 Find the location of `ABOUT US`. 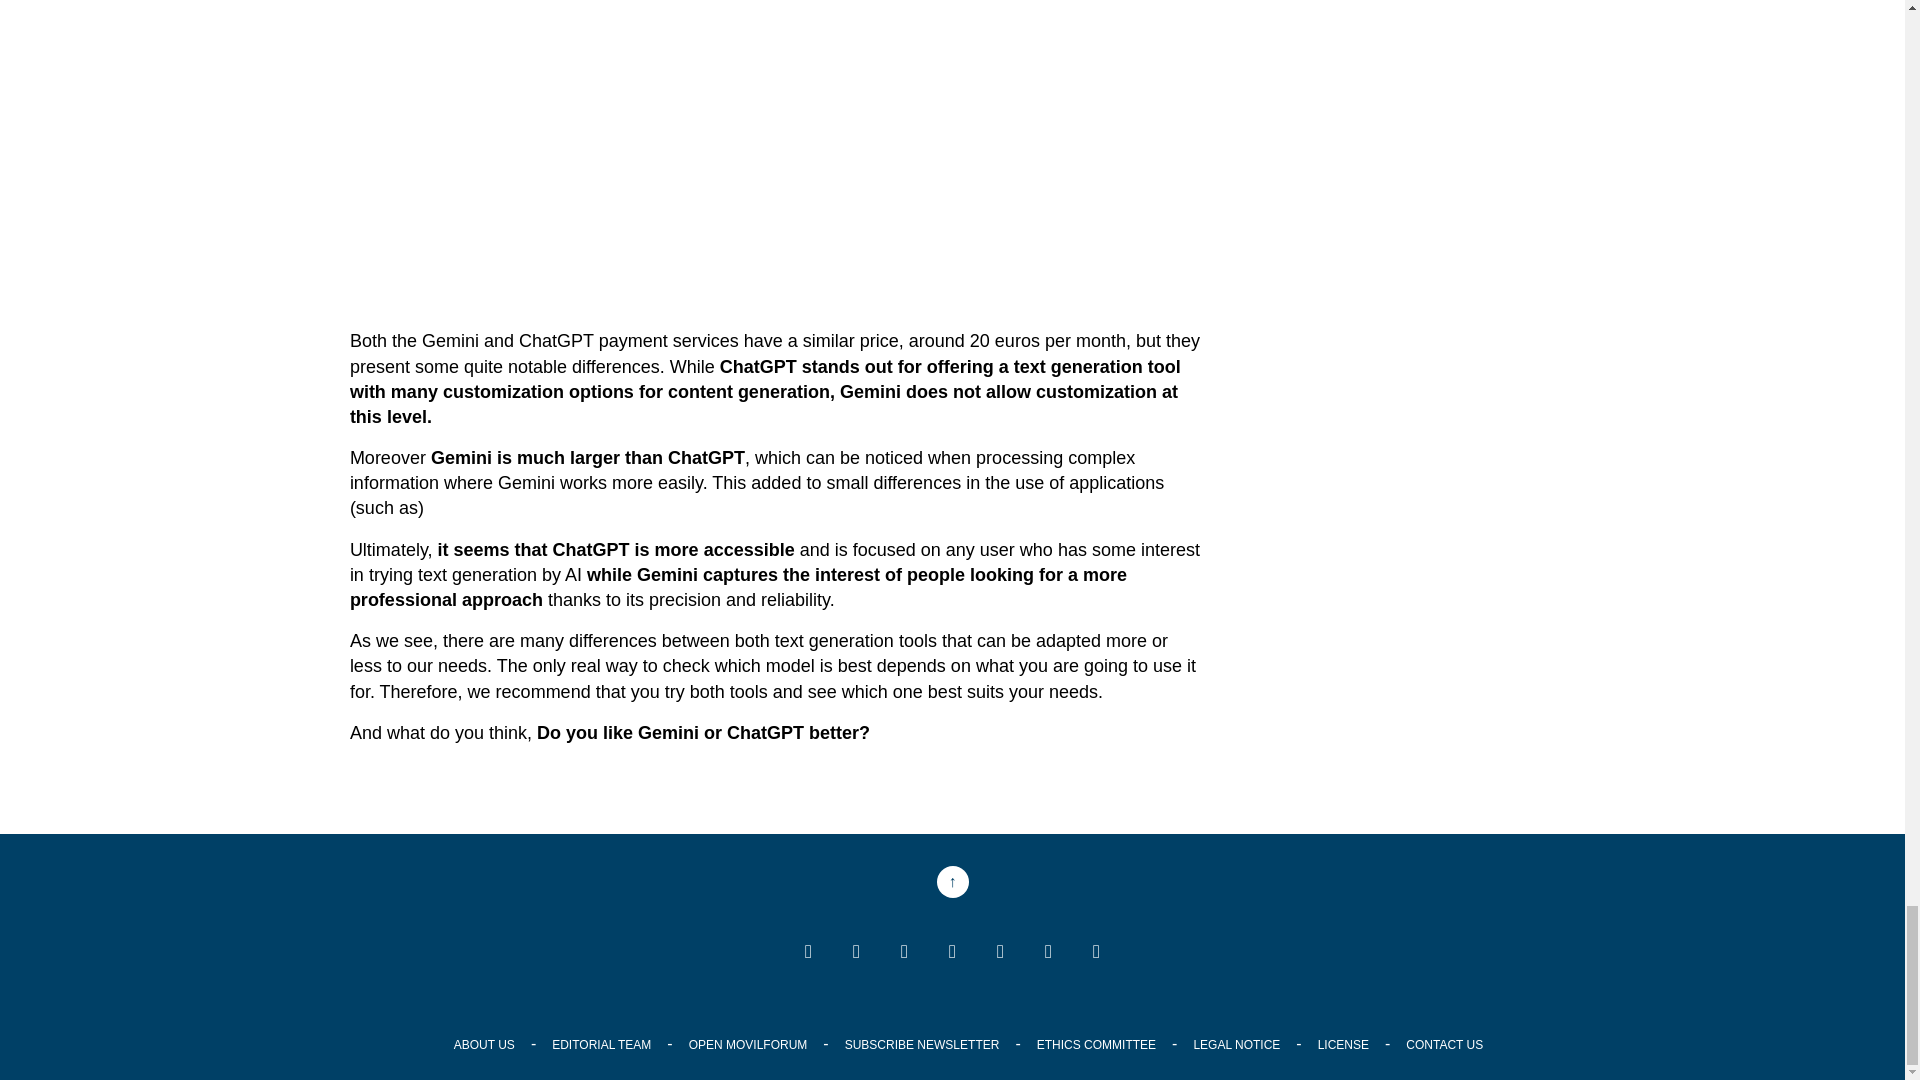

ABOUT US is located at coordinates (484, 1044).